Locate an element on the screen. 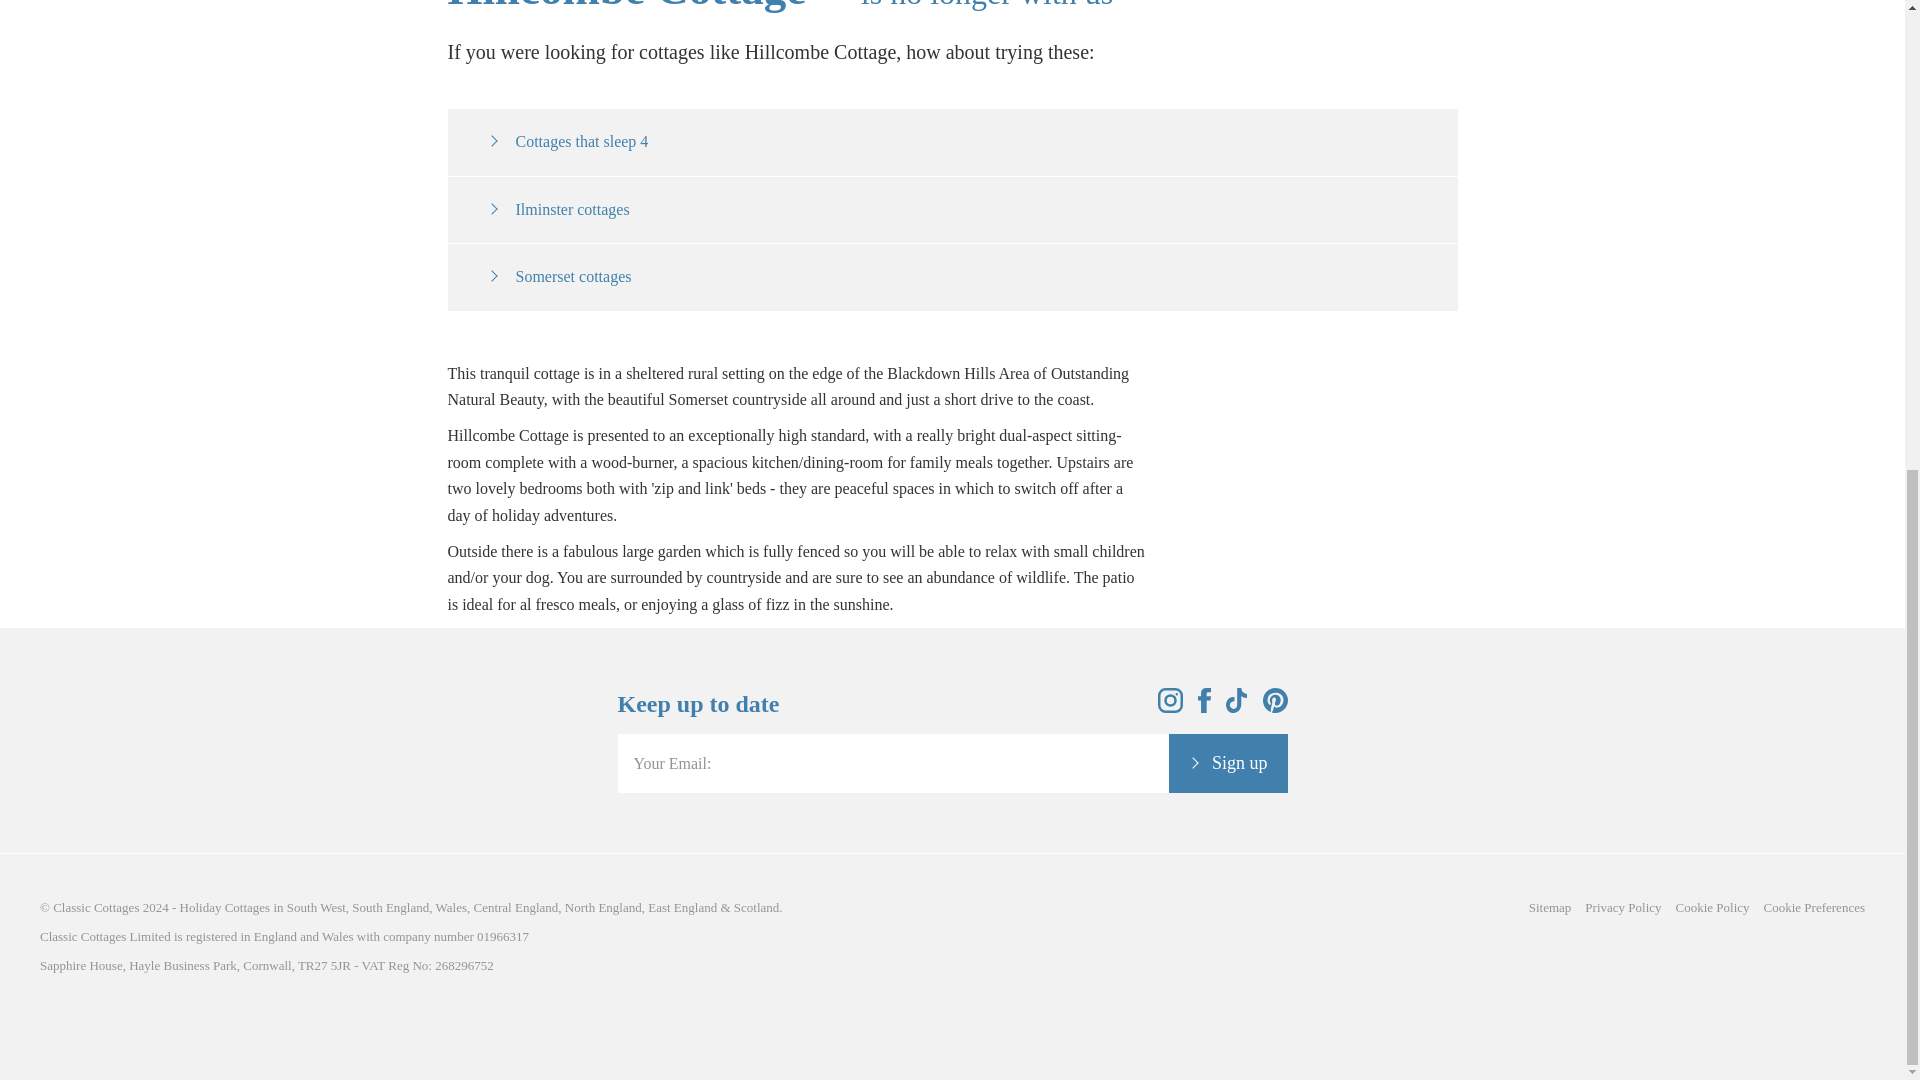 The height and width of the screenshot is (1080, 1920). Somerset cottages is located at coordinates (559, 276).